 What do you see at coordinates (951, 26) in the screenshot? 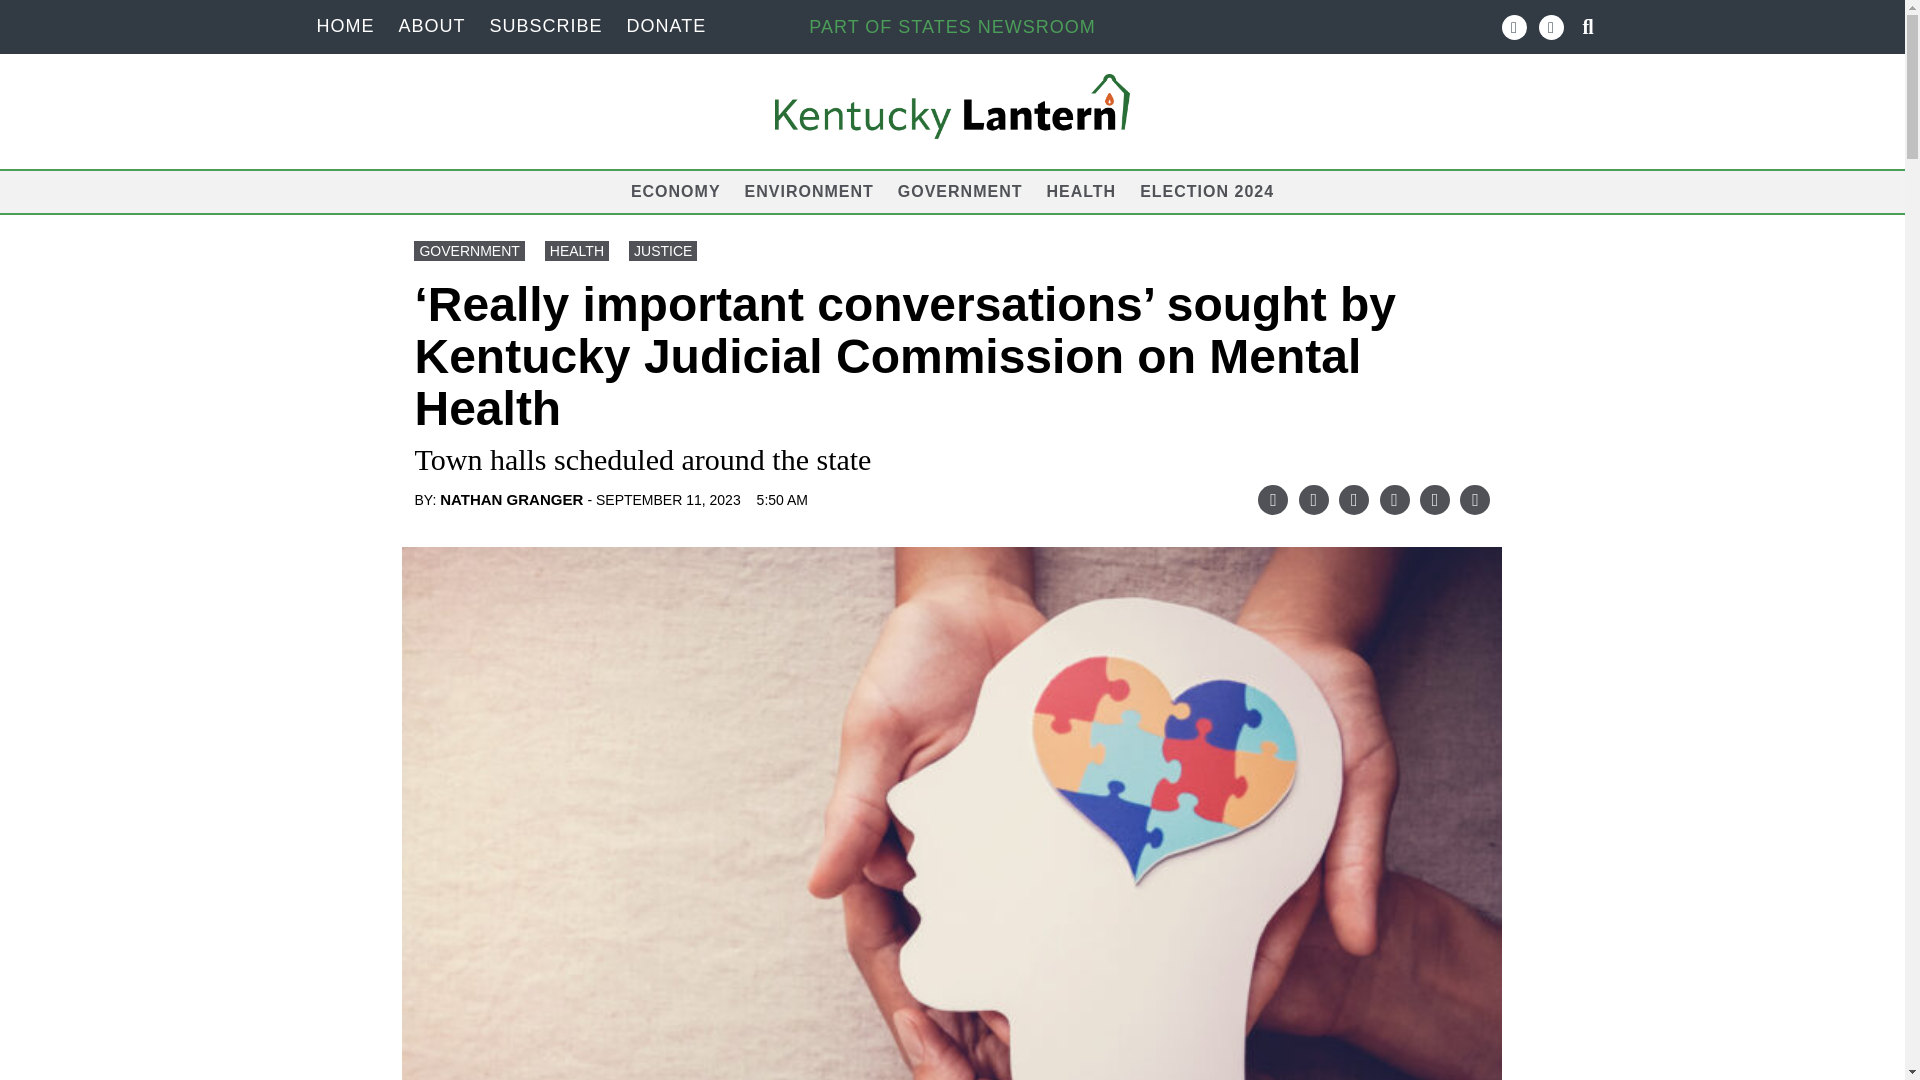
I see `PART OF STATES NEWSROOM` at bounding box center [951, 26].